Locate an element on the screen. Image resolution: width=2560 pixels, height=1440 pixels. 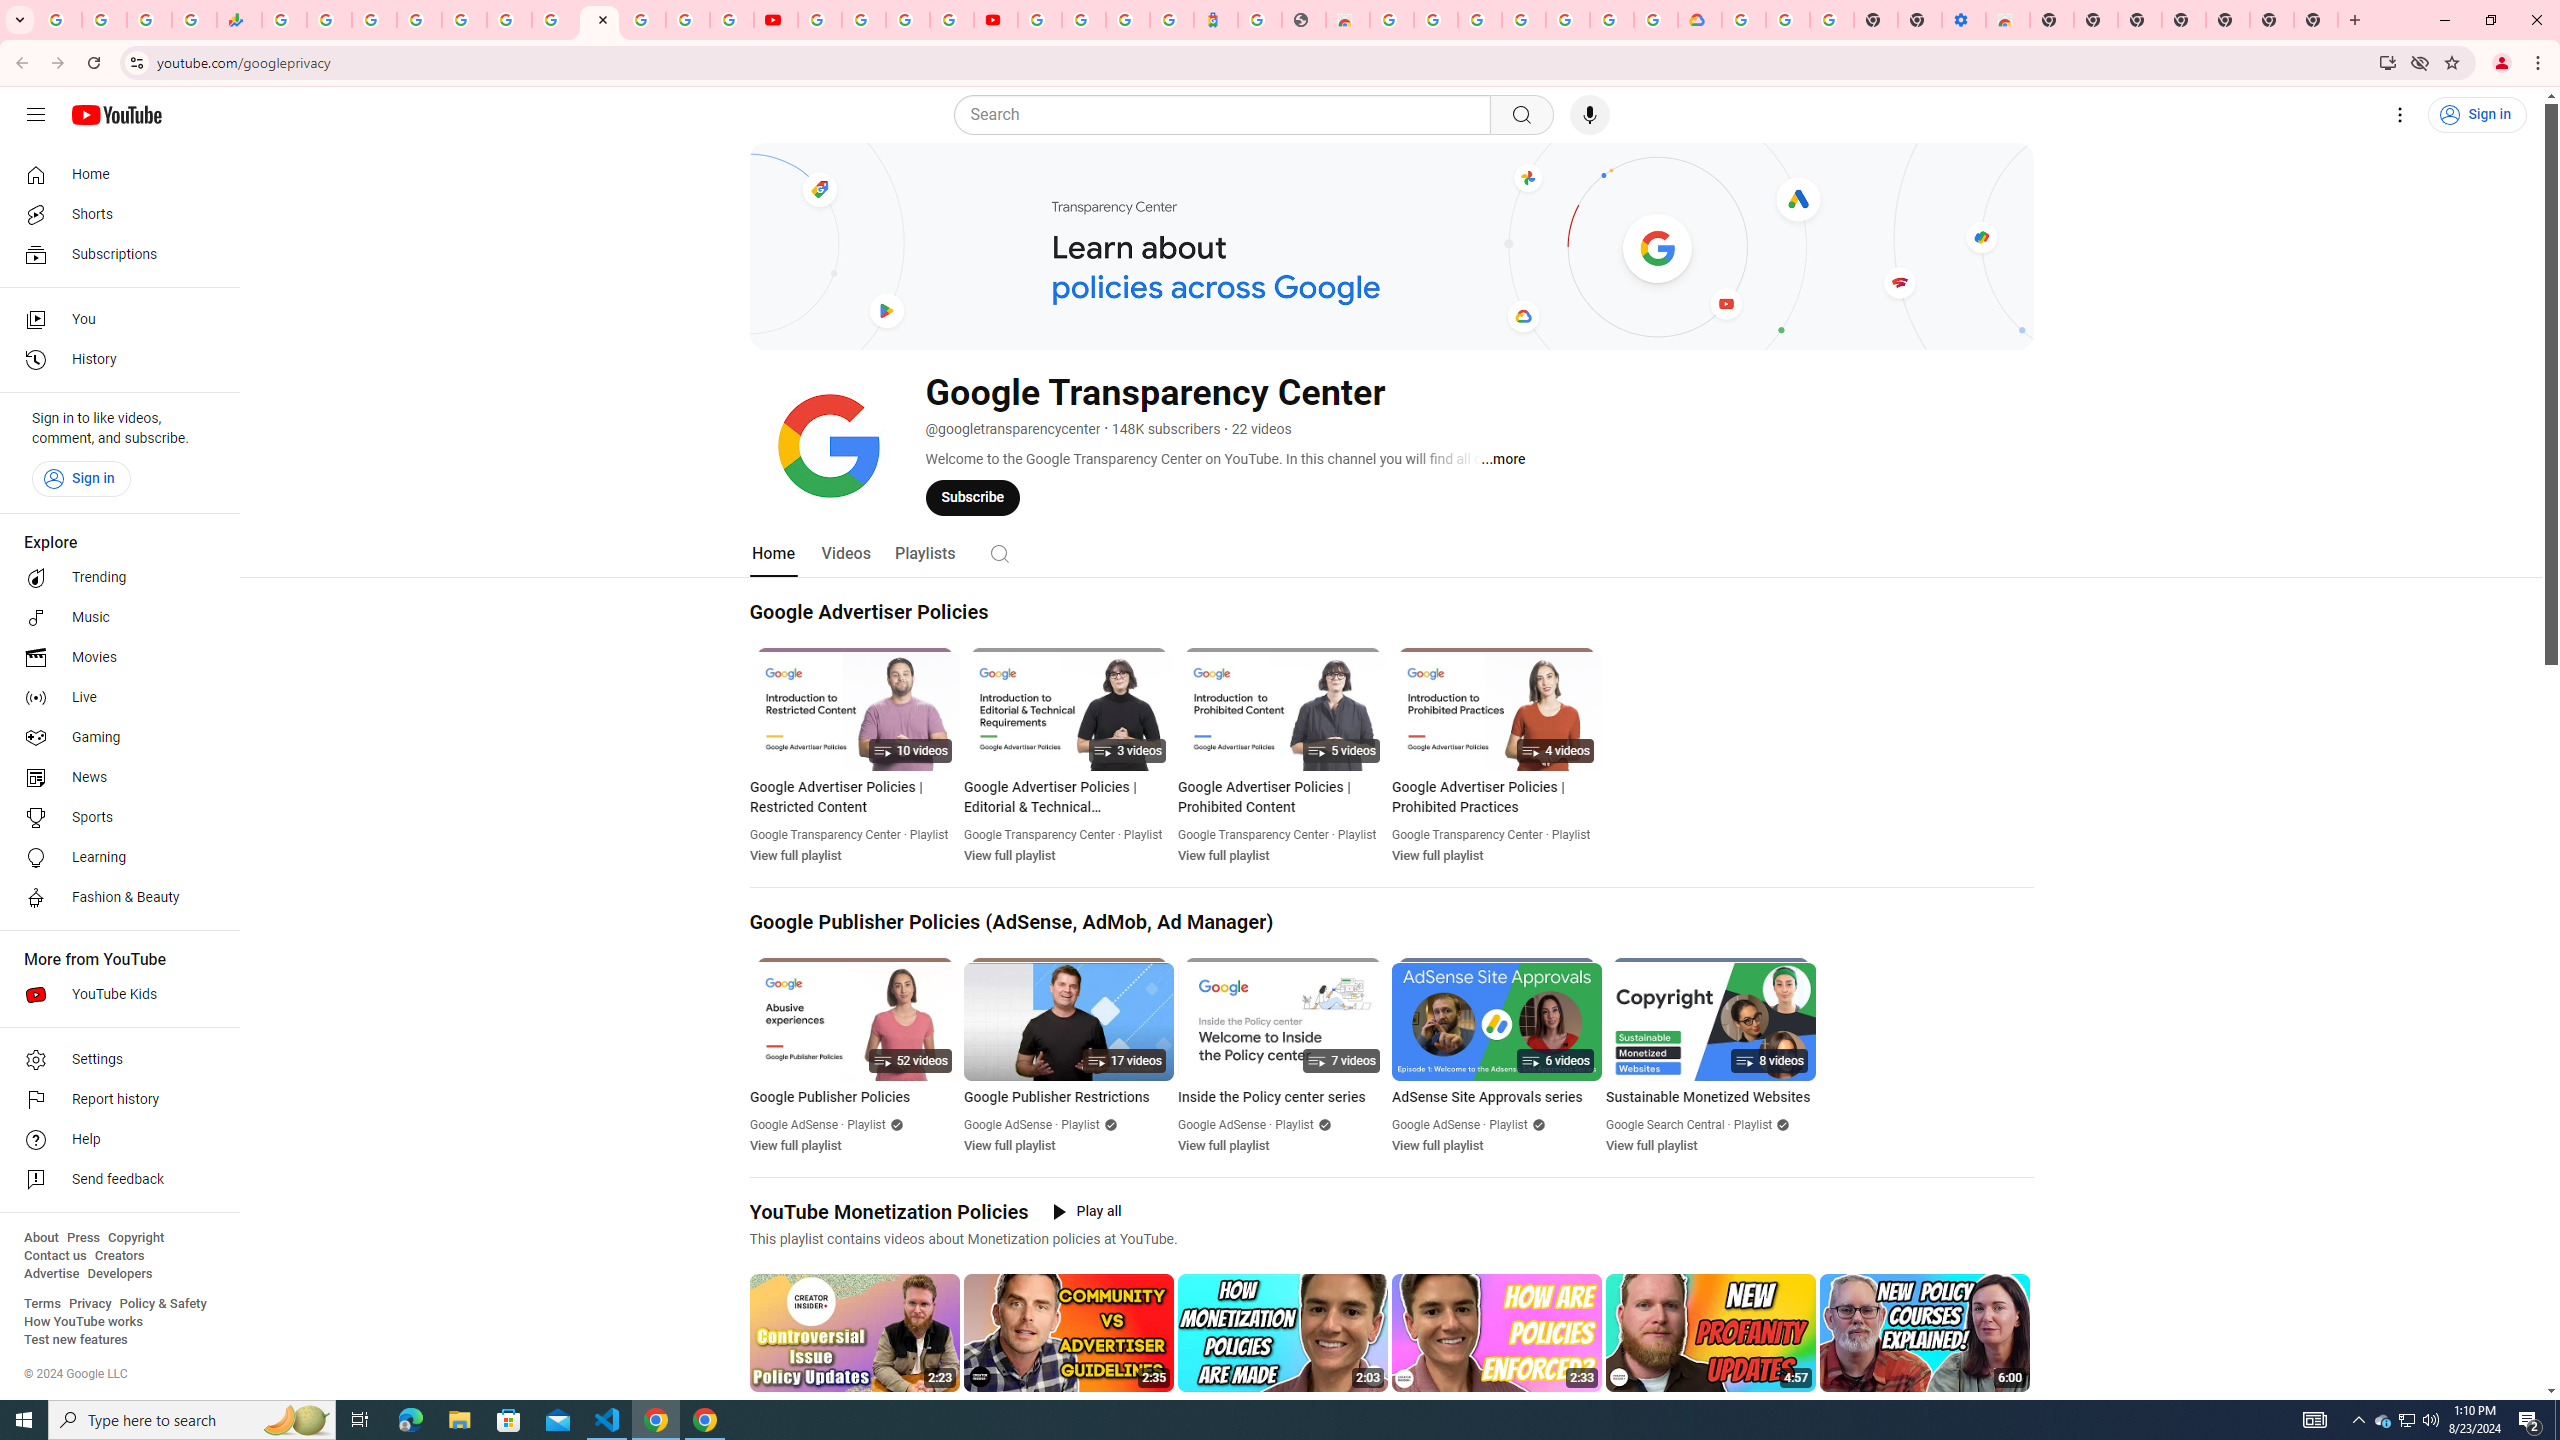
Google Publisher Policies (AdSense, AdMob, Ad Manager) is located at coordinates (1012, 922).